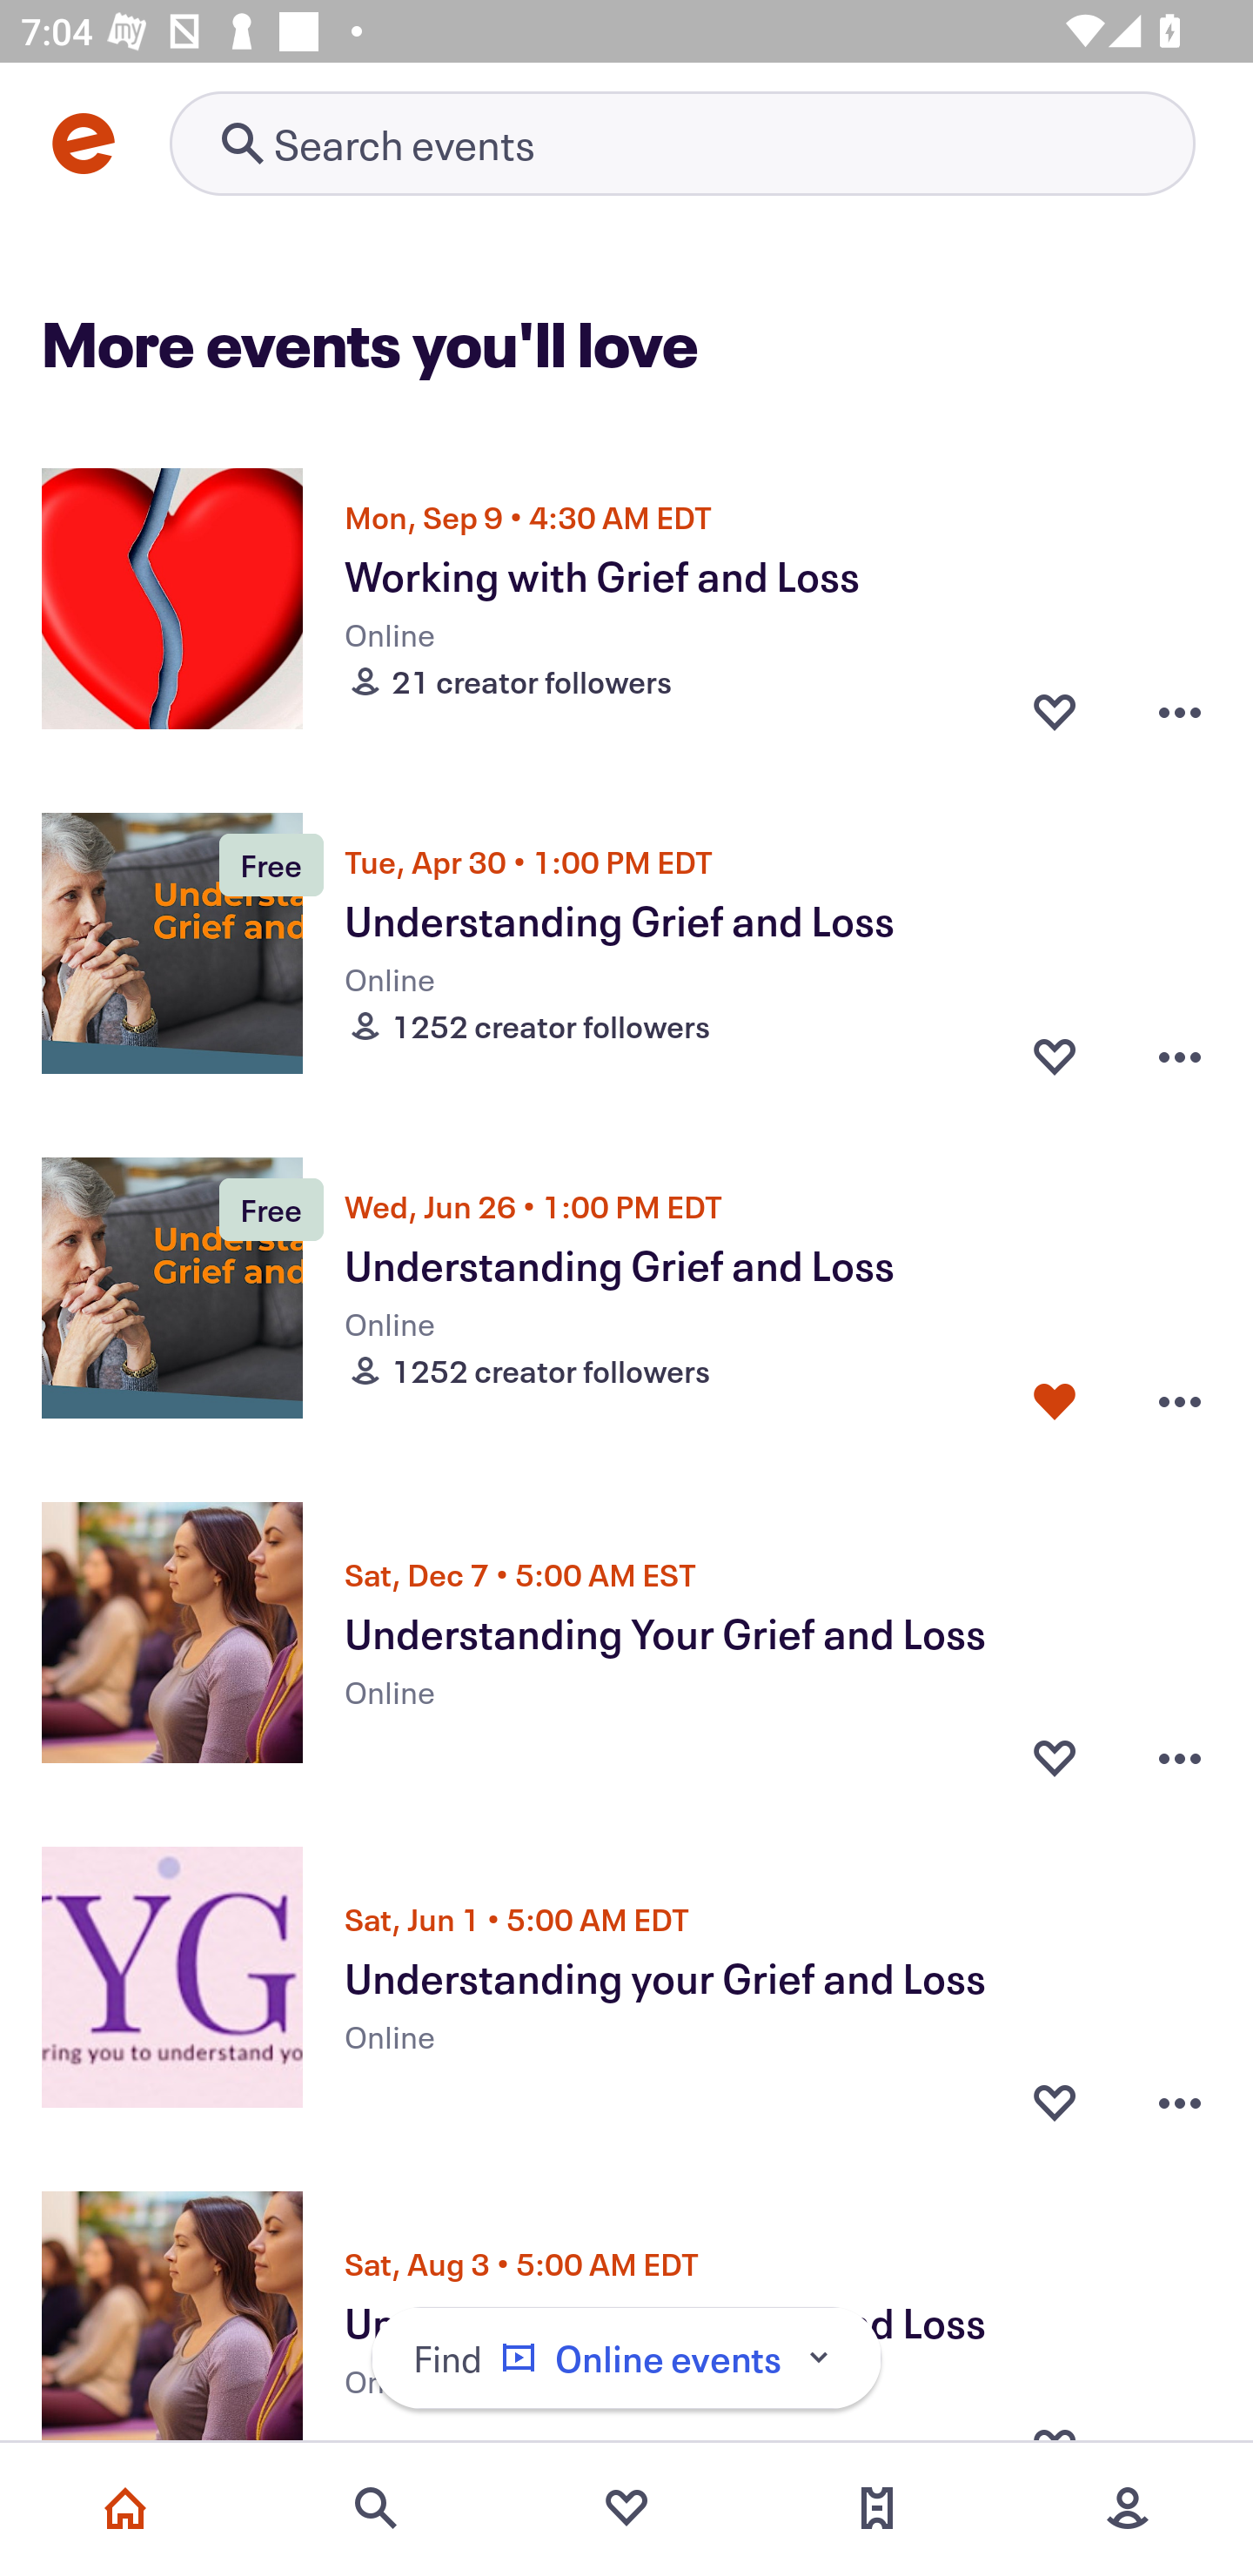  I want to click on Overflow menu button, so click(1180, 709).